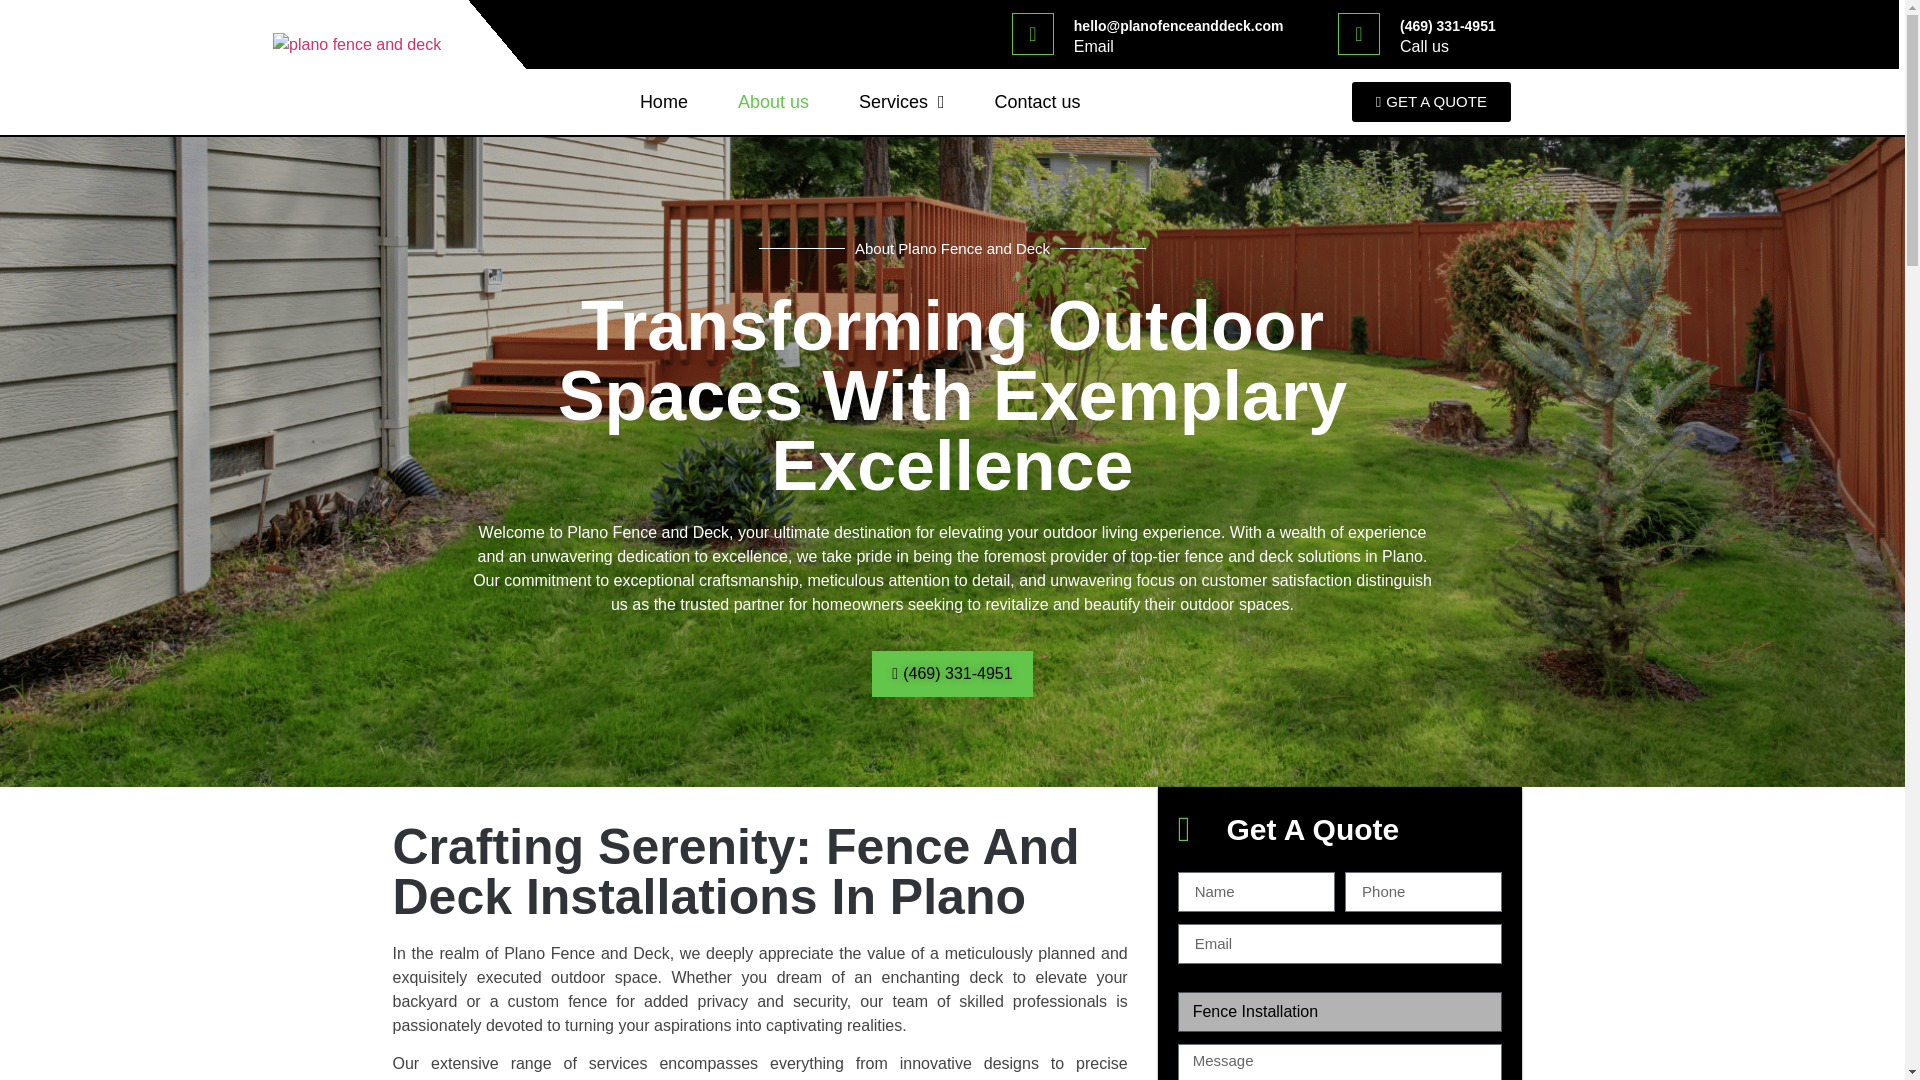  I want to click on Services, so click(901, 102).